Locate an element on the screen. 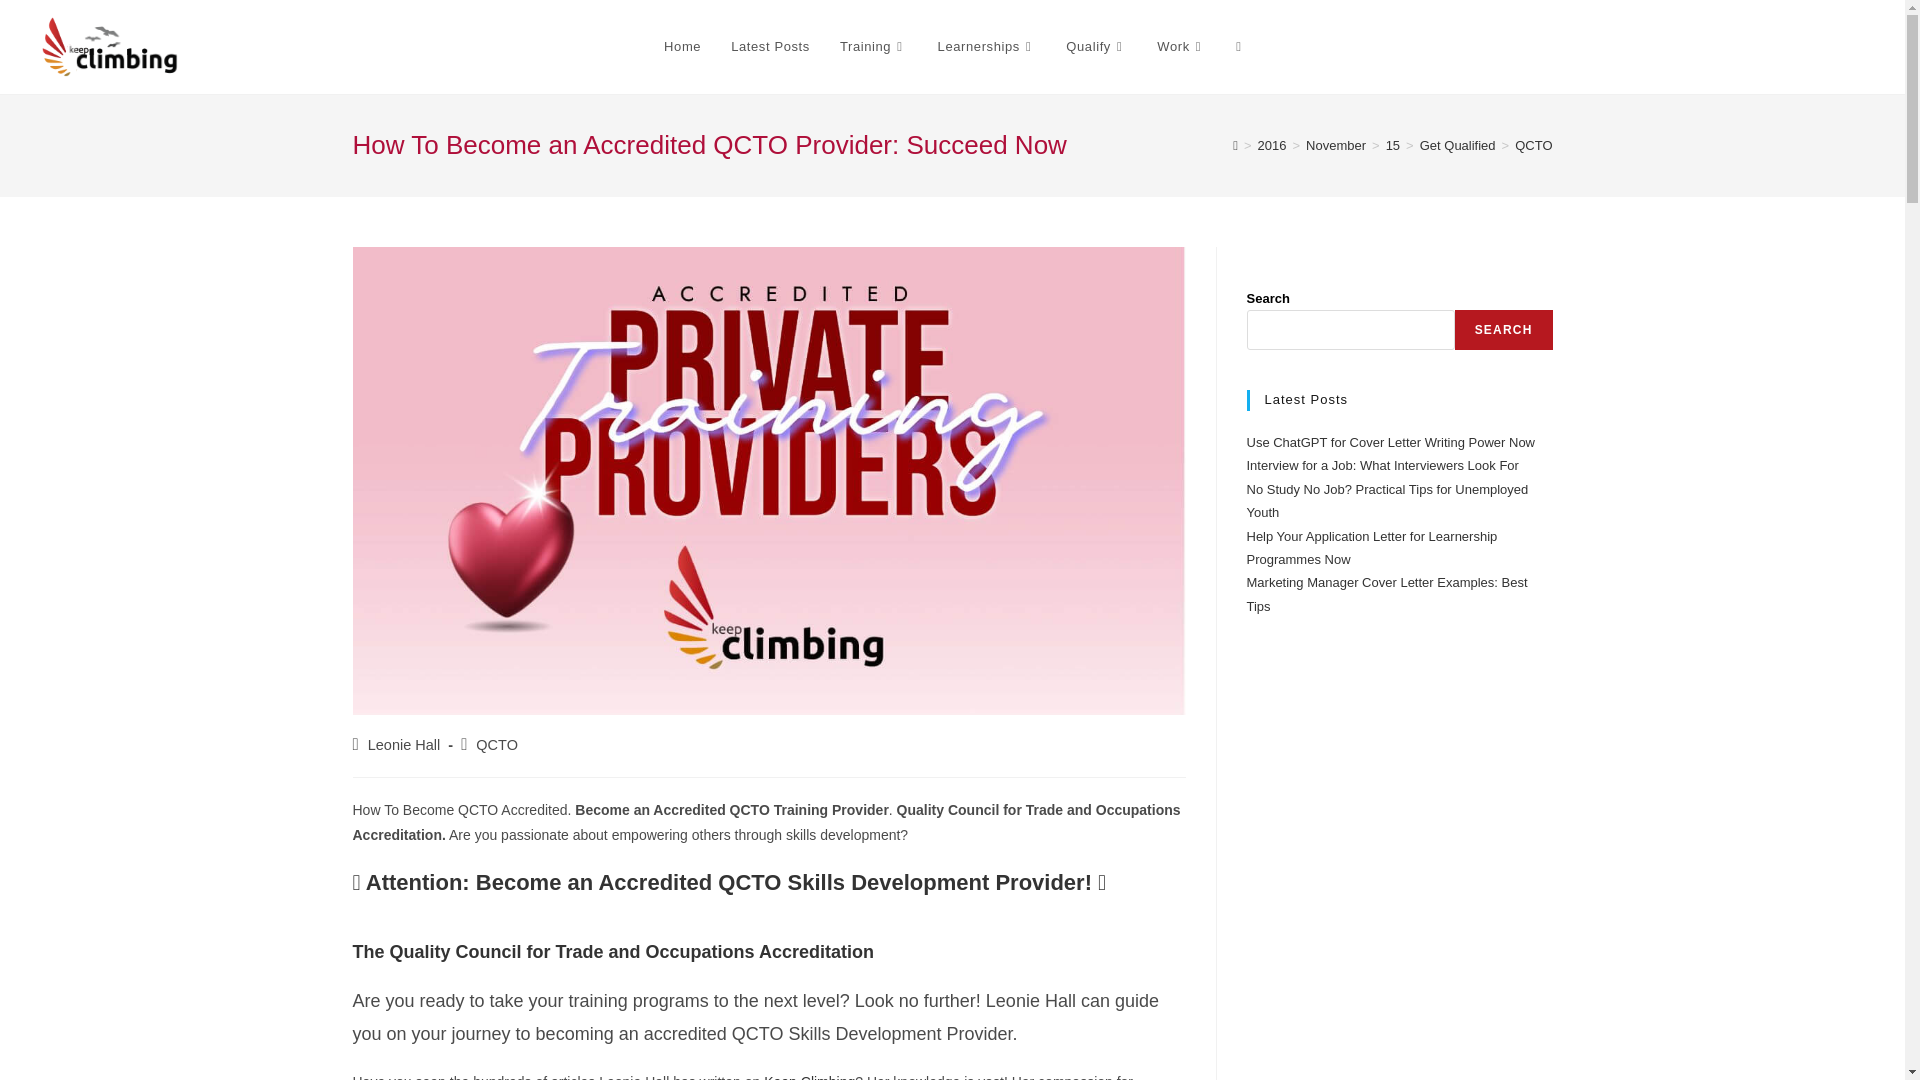  Posts by Leonie Hall is located at coordinates (404, 744).